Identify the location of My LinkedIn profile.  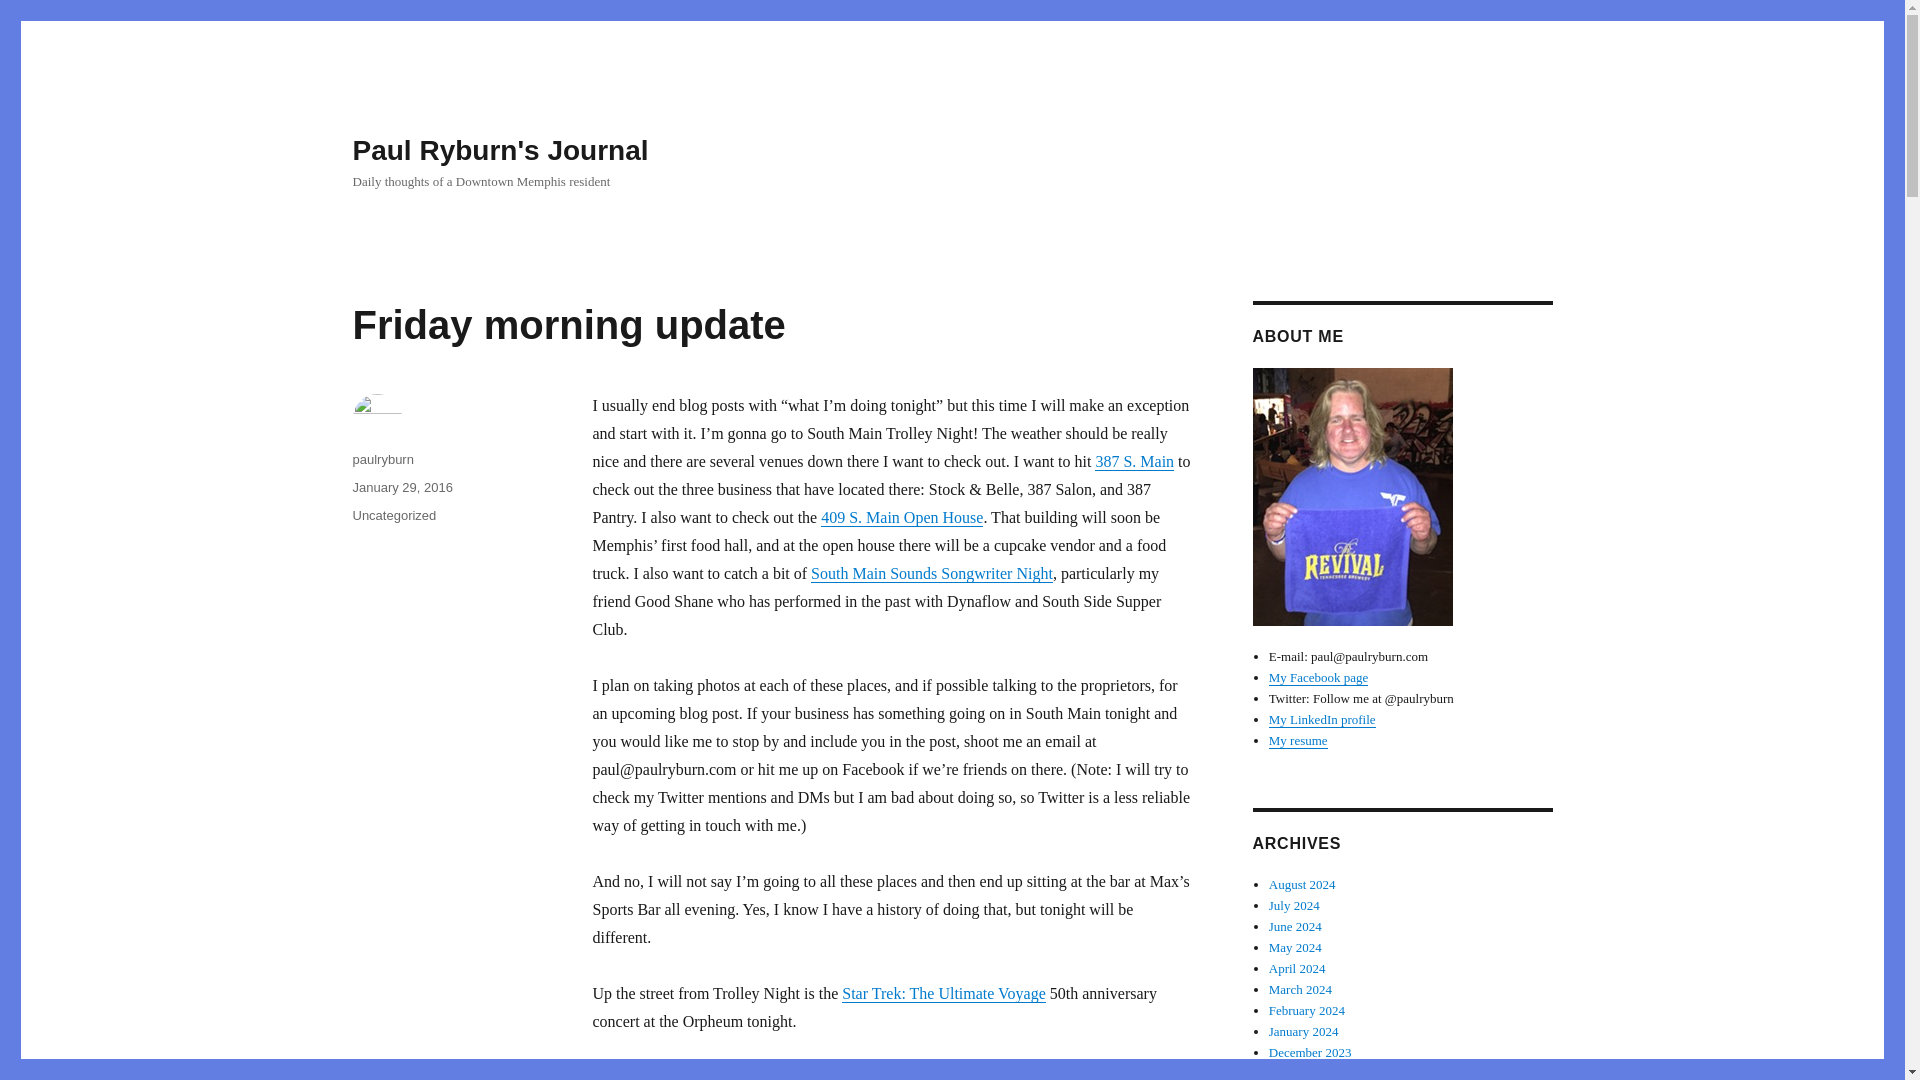
(1322, 718).